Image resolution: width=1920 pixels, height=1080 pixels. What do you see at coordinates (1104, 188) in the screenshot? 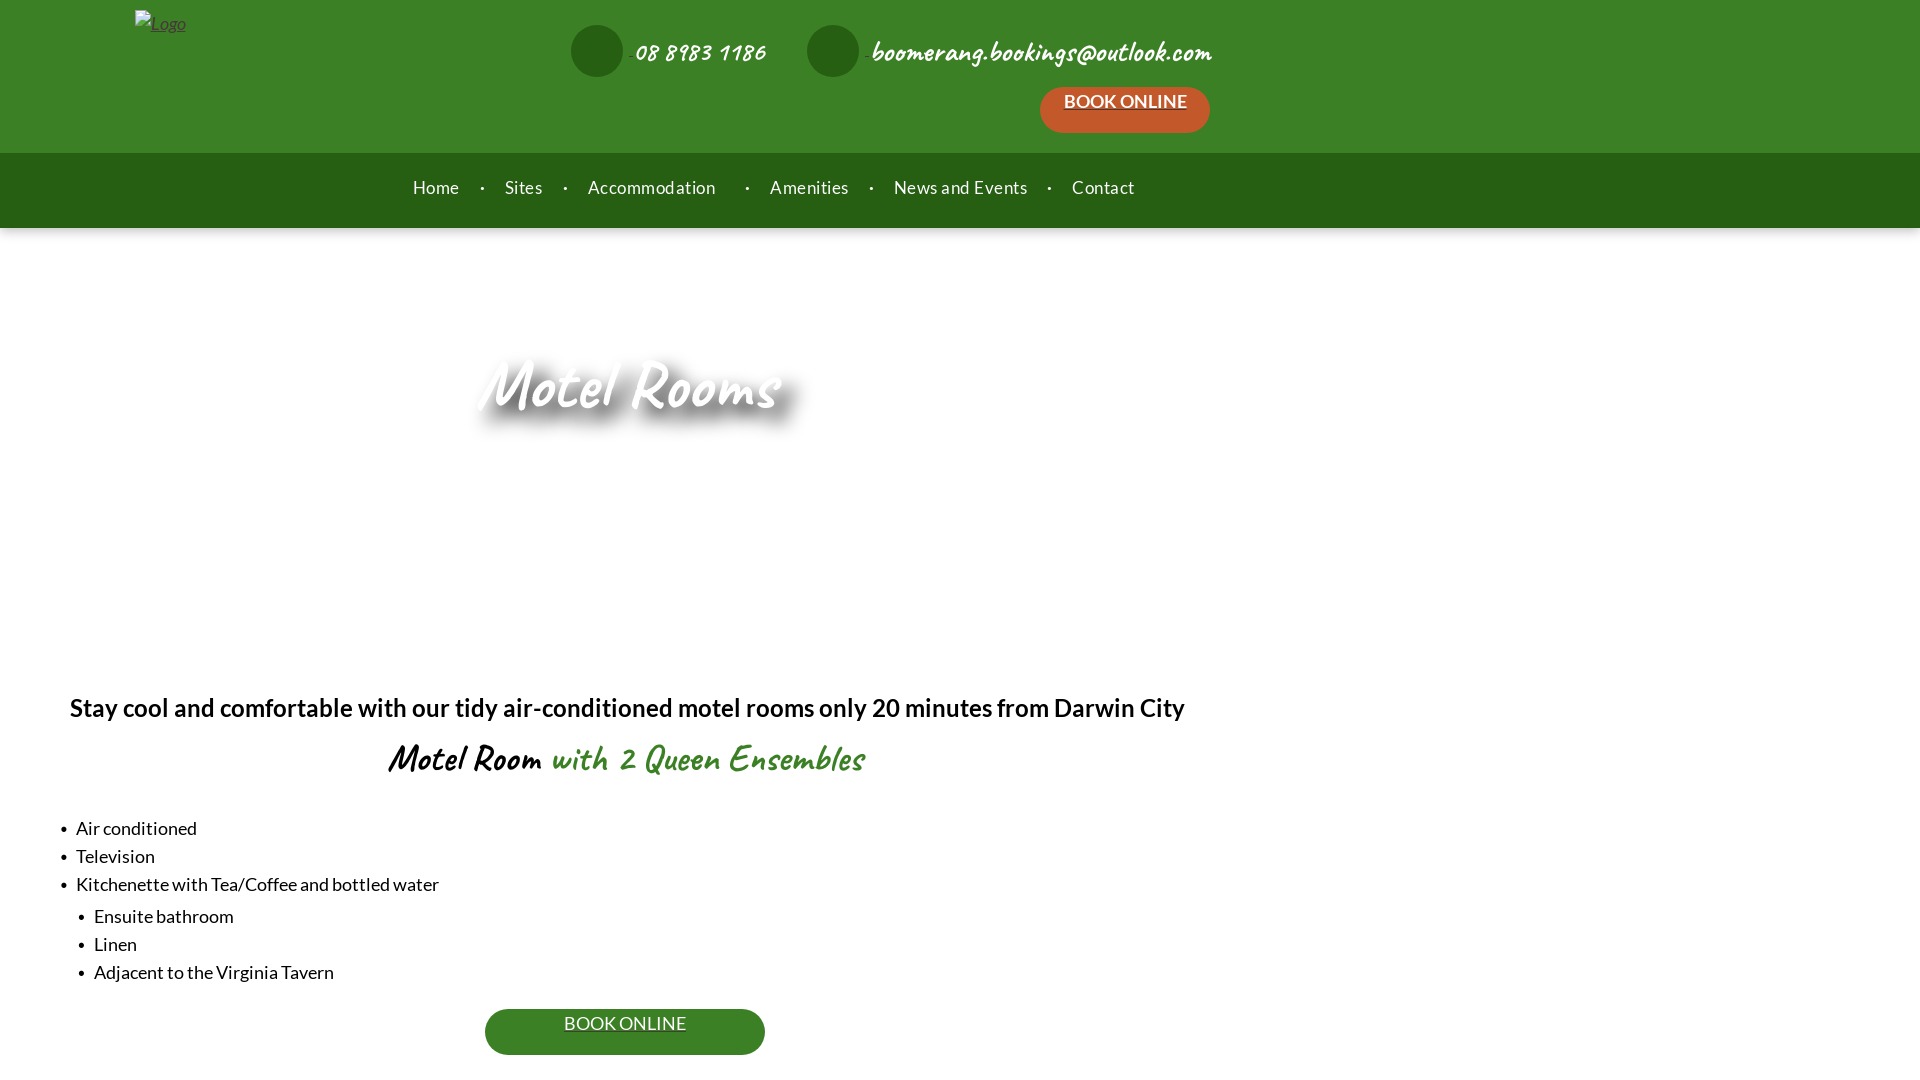
I see `Contact` at bounding box center [1104, 188].